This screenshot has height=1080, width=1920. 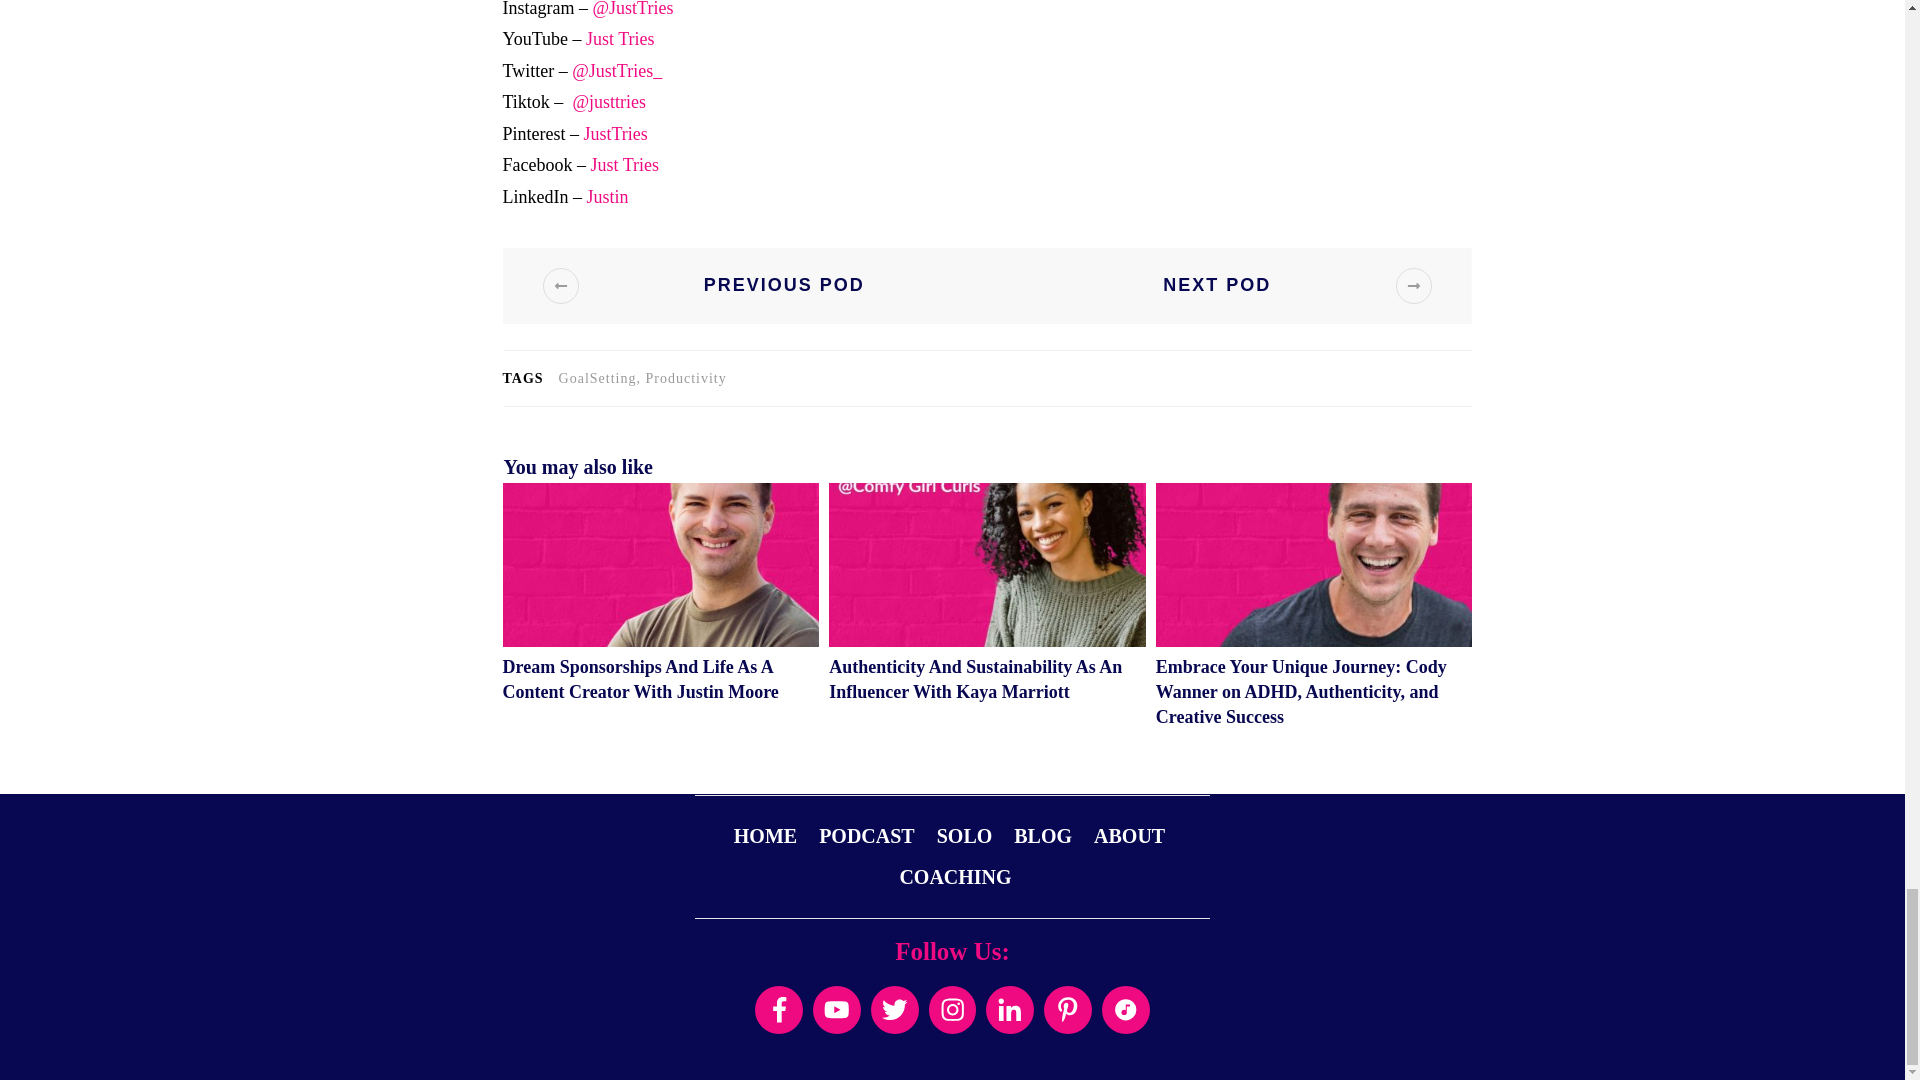 What do you see at coordinates (622, 164) in the screenshot?
I see `Just Tries` at bounding box center [622, 164].